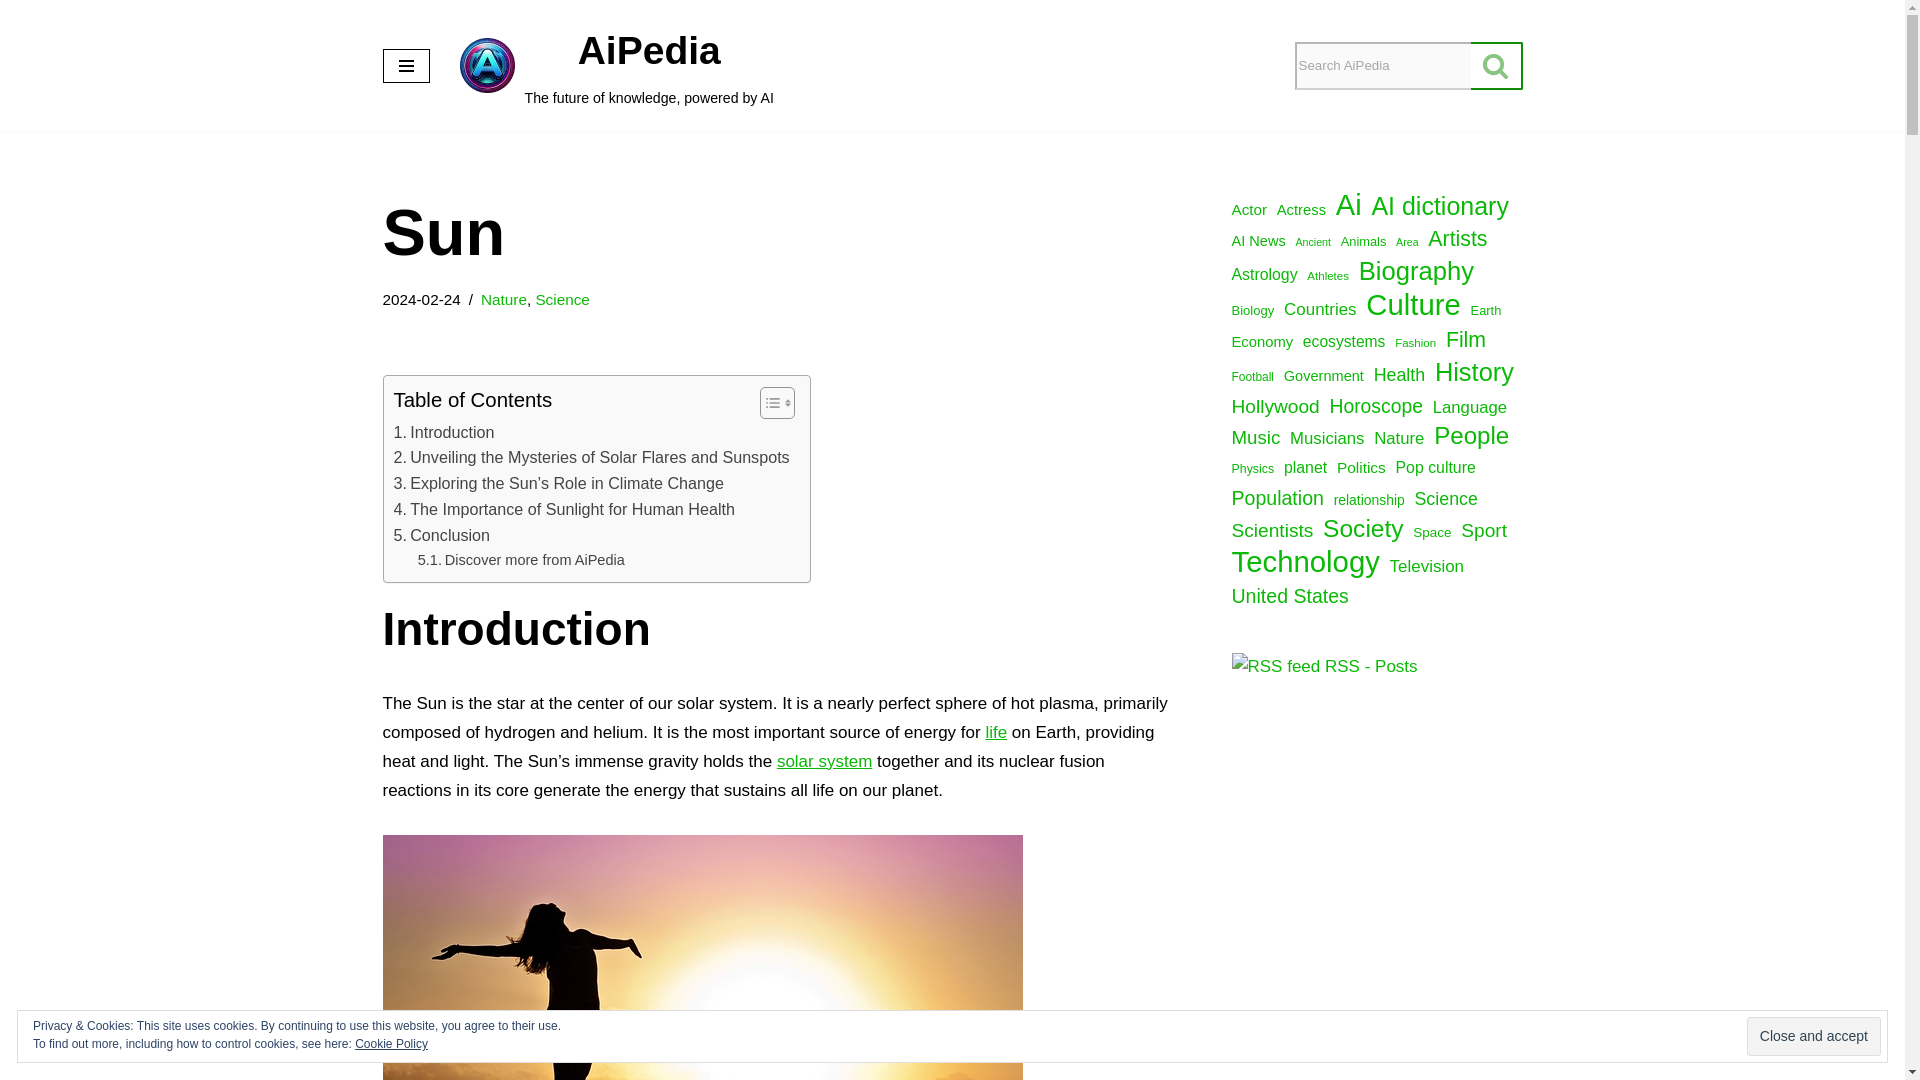  Describe the element at coordinates (442, 535) in the screenshot. I see `Discover more from AiPedia` at that location.